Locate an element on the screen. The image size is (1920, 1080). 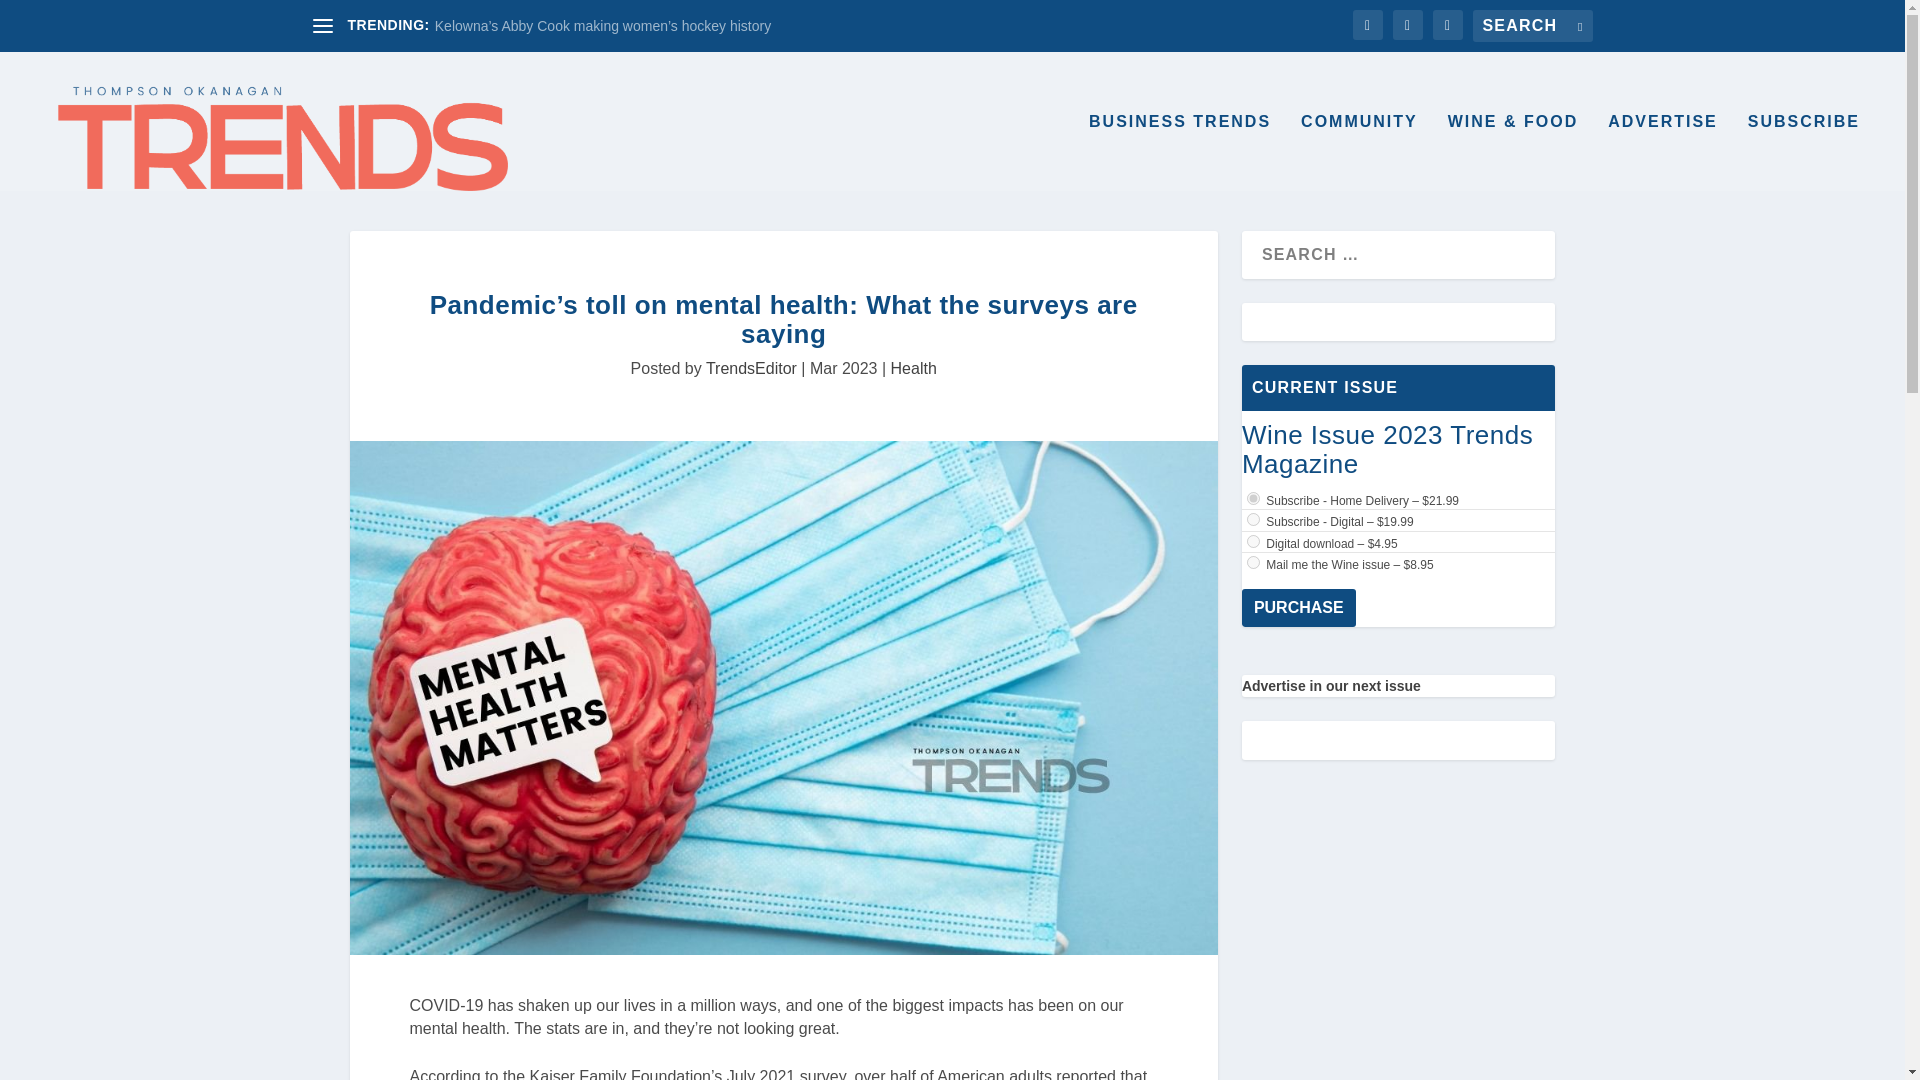
Posts by TrendsEditor is located at coordinates (751, 368).